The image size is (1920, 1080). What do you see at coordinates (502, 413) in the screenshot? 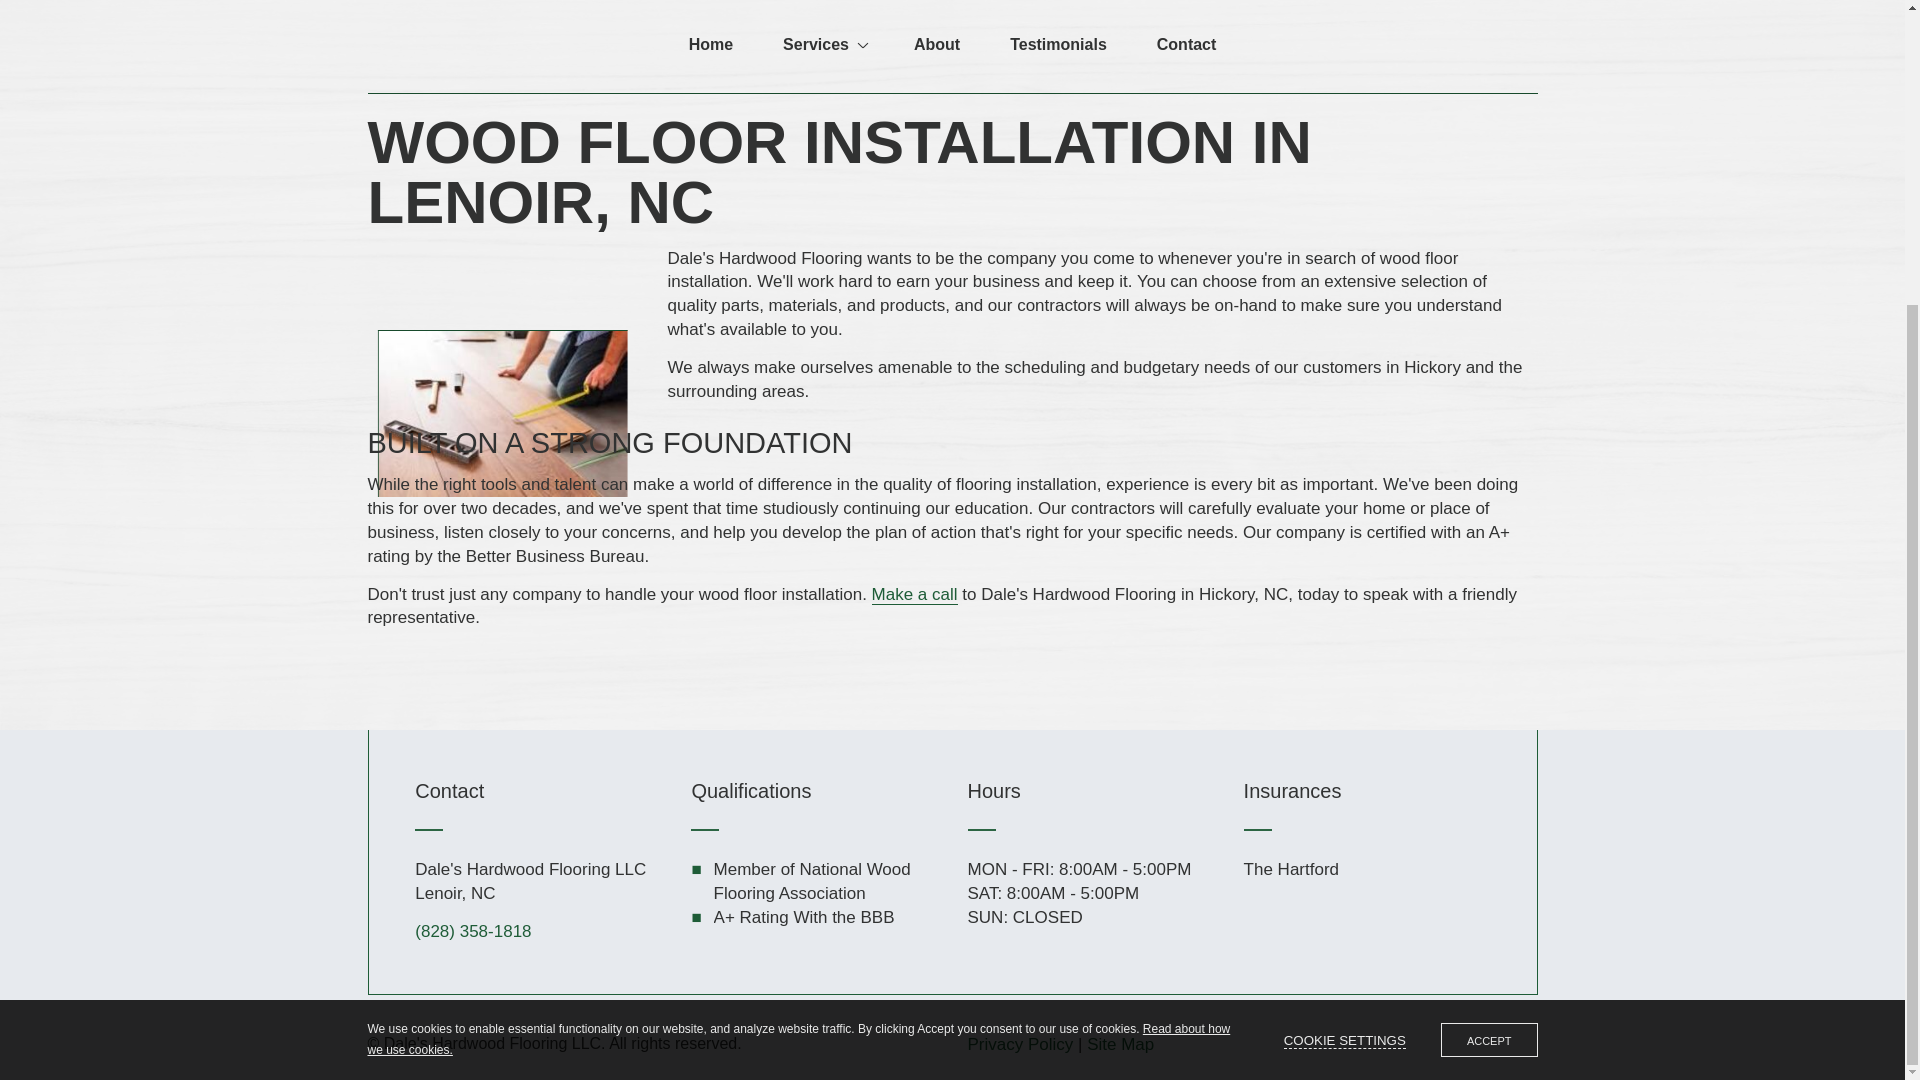
I see `Wood Flooring Installation` at bounding box center [502, 413].